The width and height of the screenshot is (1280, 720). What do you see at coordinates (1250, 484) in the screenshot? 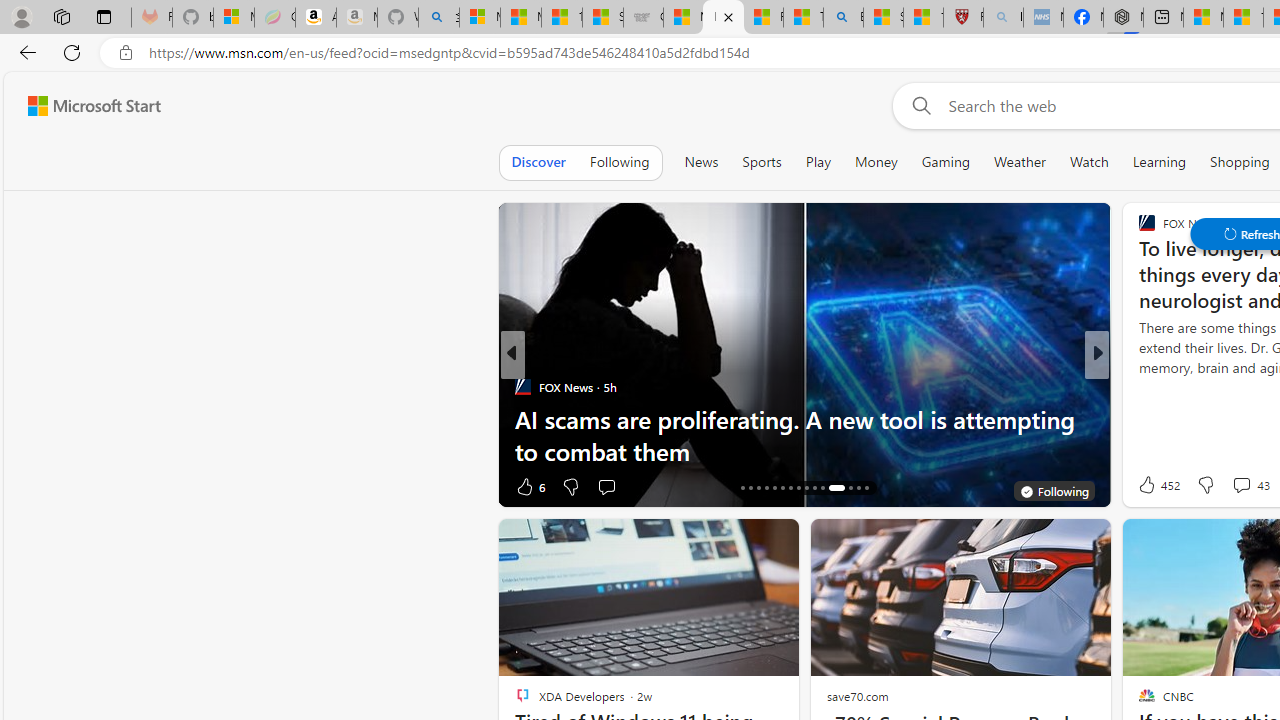
I see `View comments 43 Comment` at bounding box center [1250, 484].